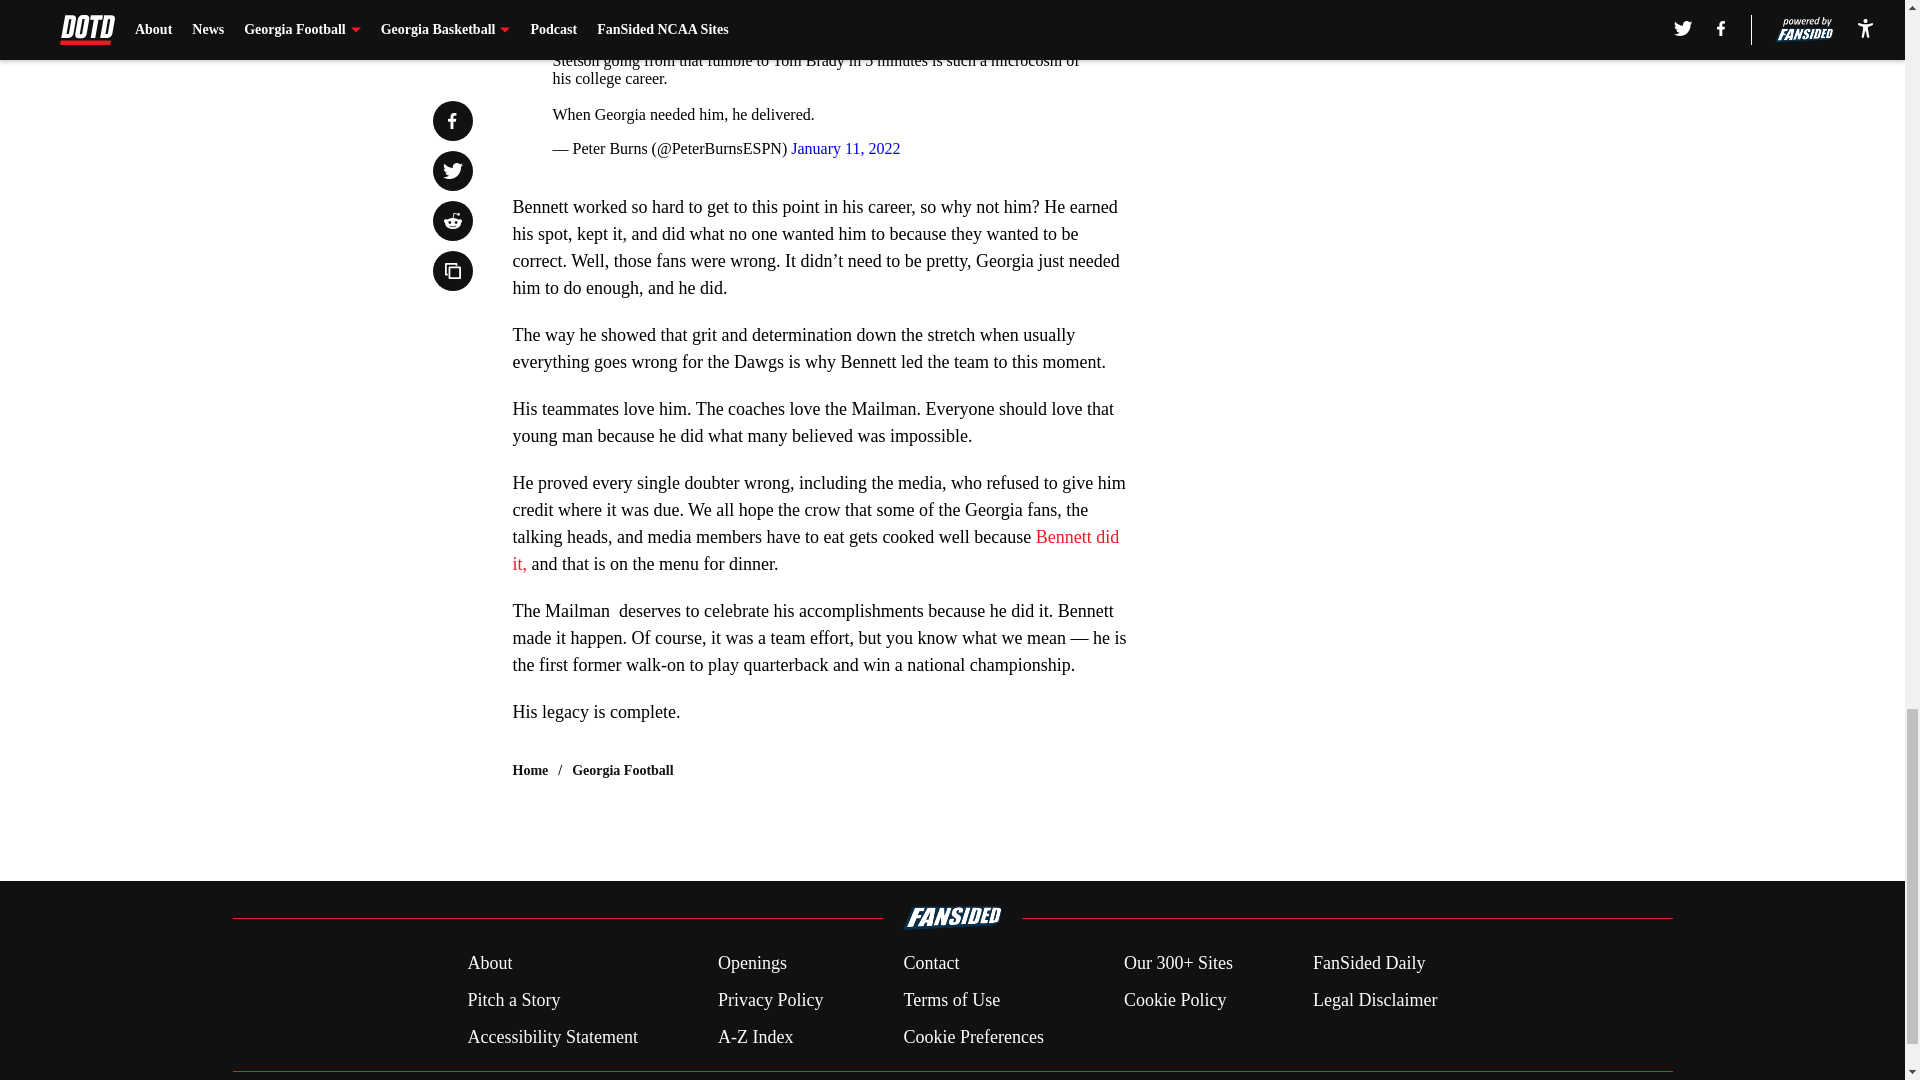 The width and height of the screenshot is (1920, 1080). Describe the element at coordinates (1374, 1000) in the screenshot. I see `Legal Disclaimer` at that location.